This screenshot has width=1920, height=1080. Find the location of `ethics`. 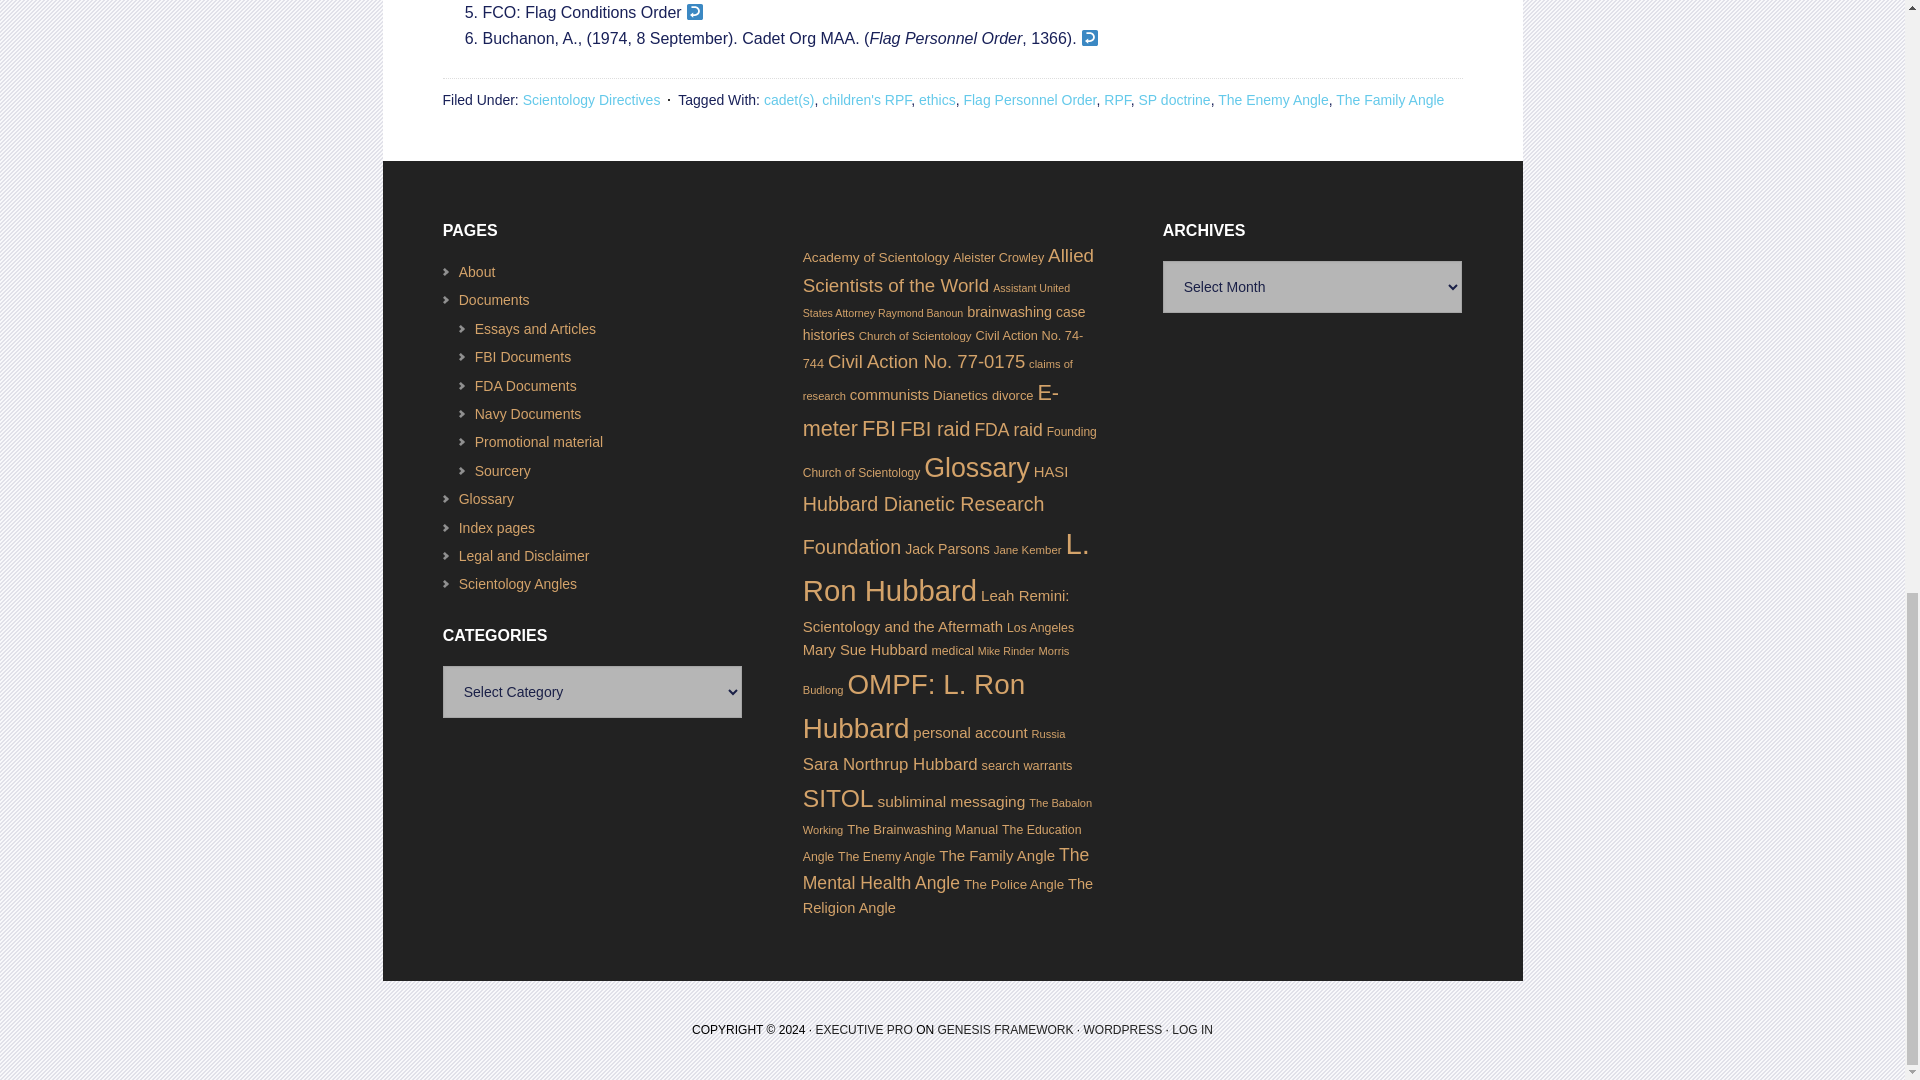

ethics is located at coordinates (938, 100).